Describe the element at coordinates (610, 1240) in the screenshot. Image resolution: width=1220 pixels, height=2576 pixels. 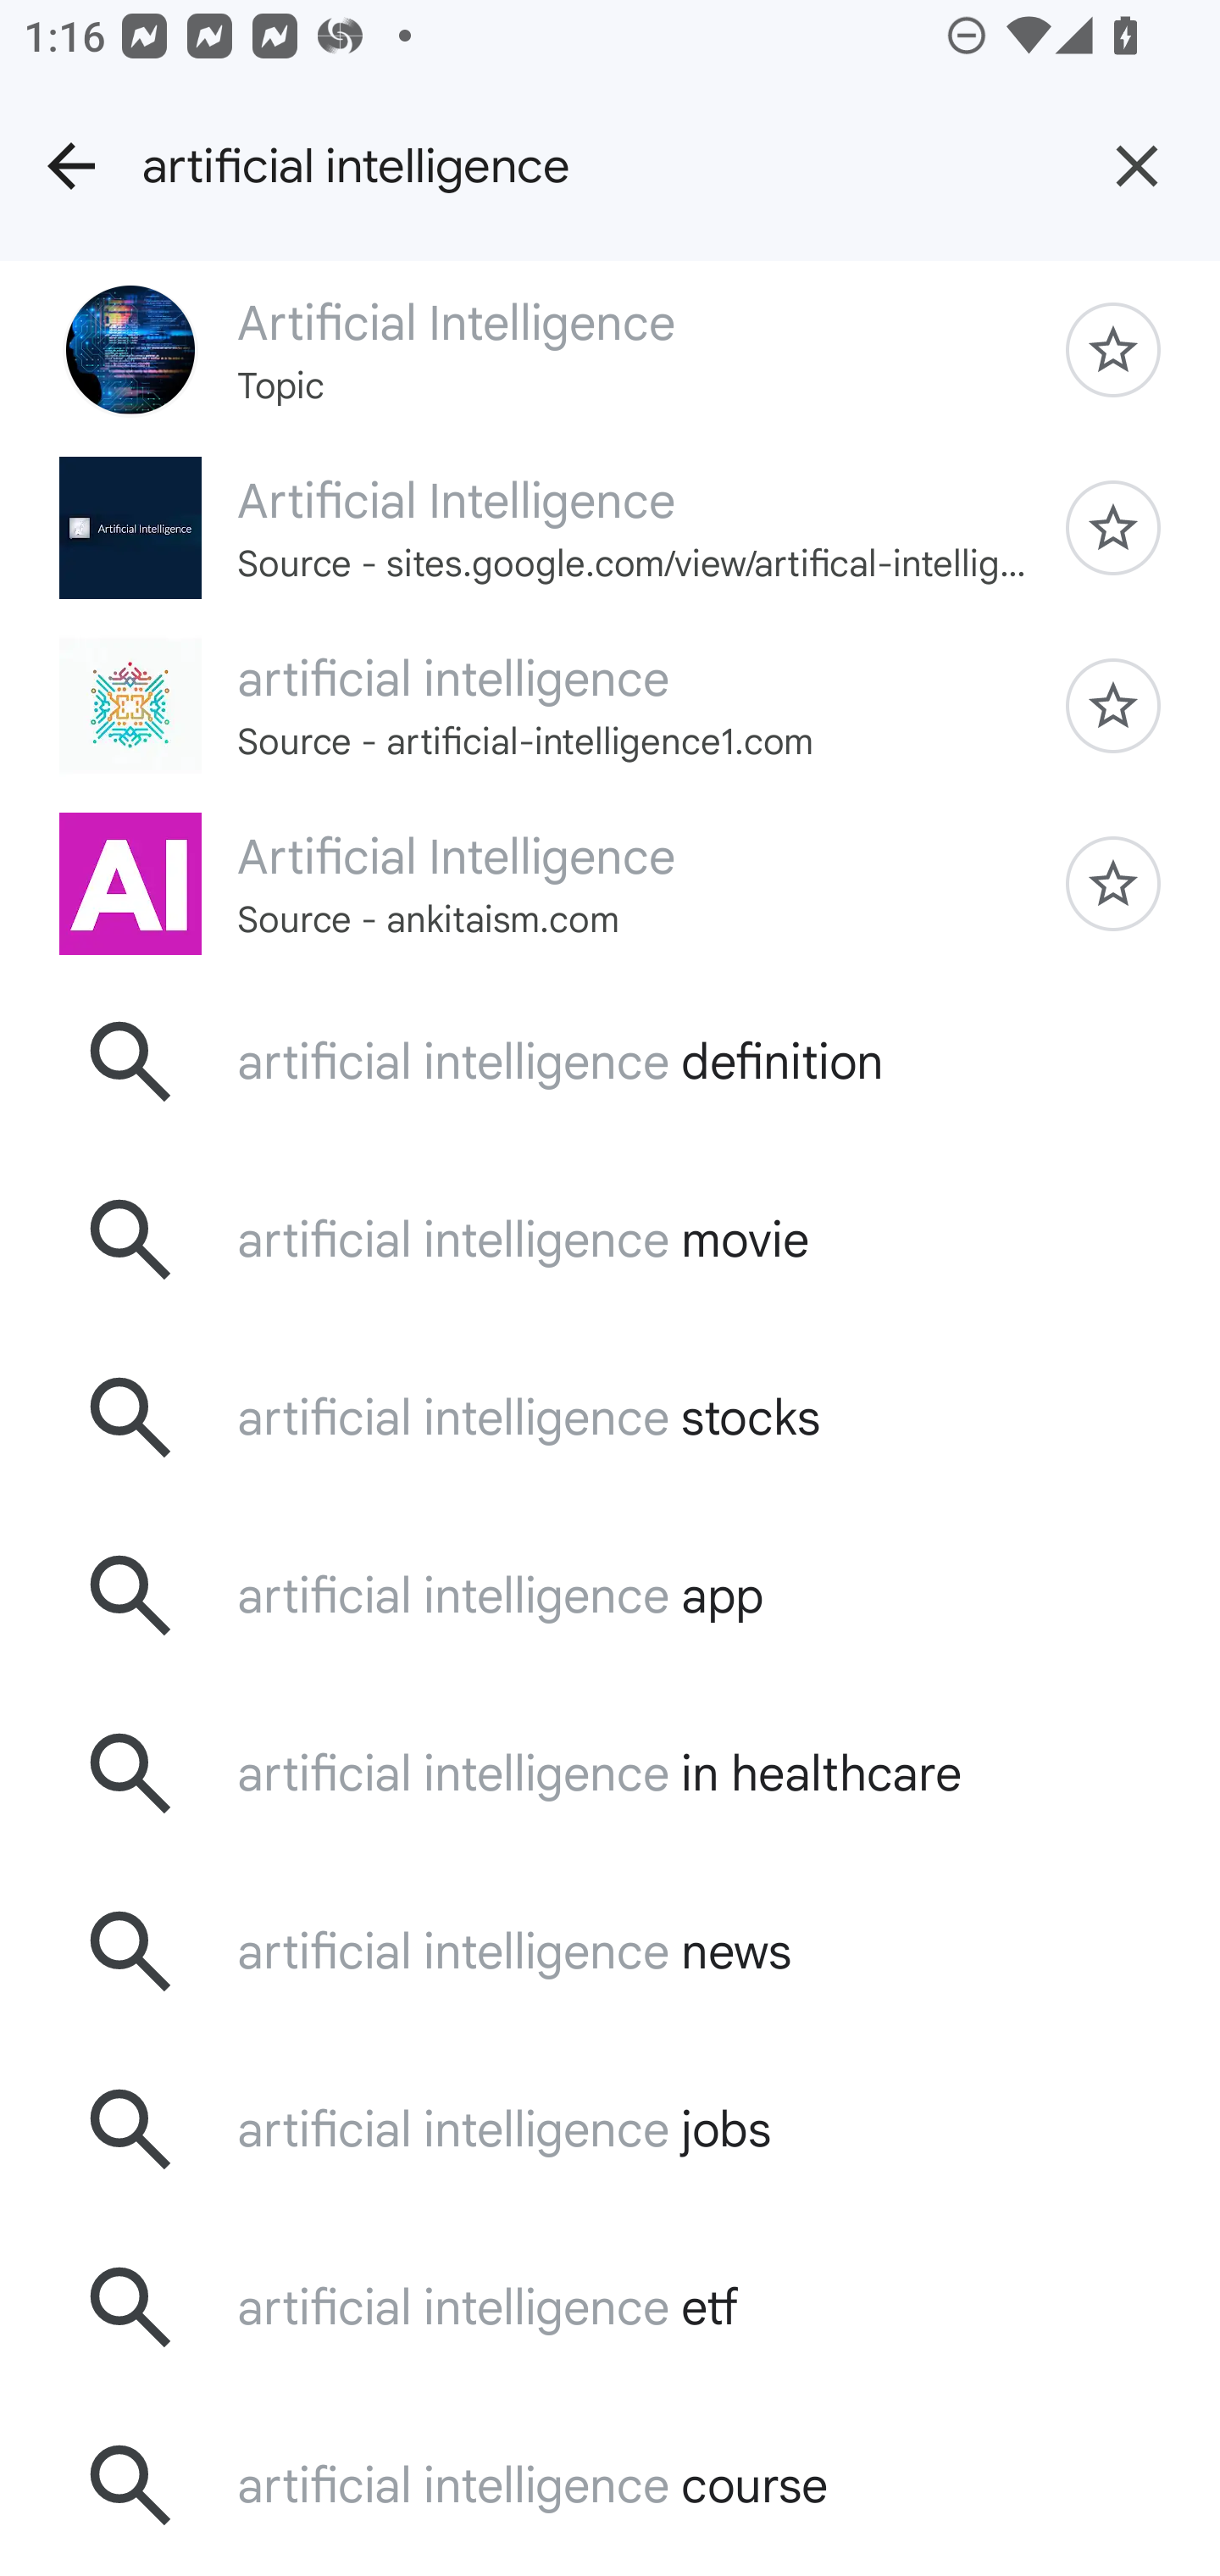
I see `artificial intelligence movie` at that location.